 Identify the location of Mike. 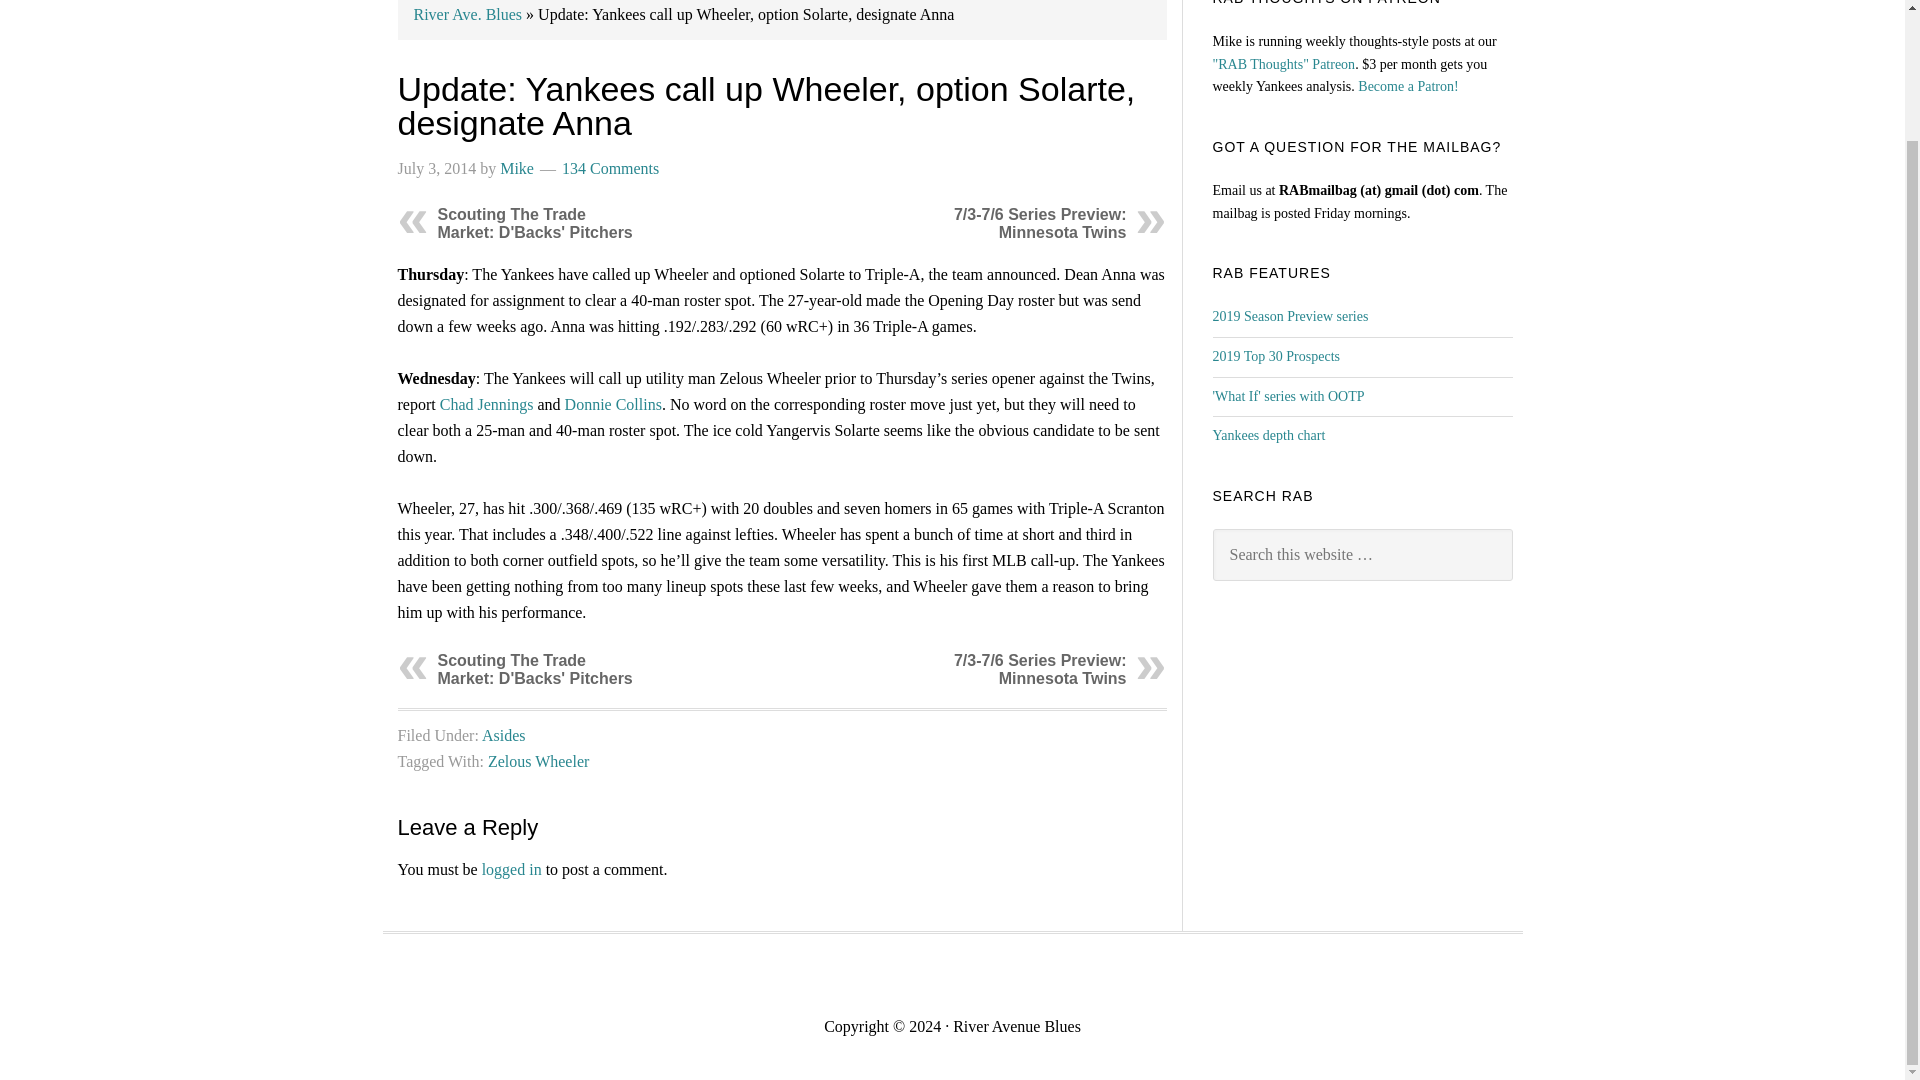
(516, 168).